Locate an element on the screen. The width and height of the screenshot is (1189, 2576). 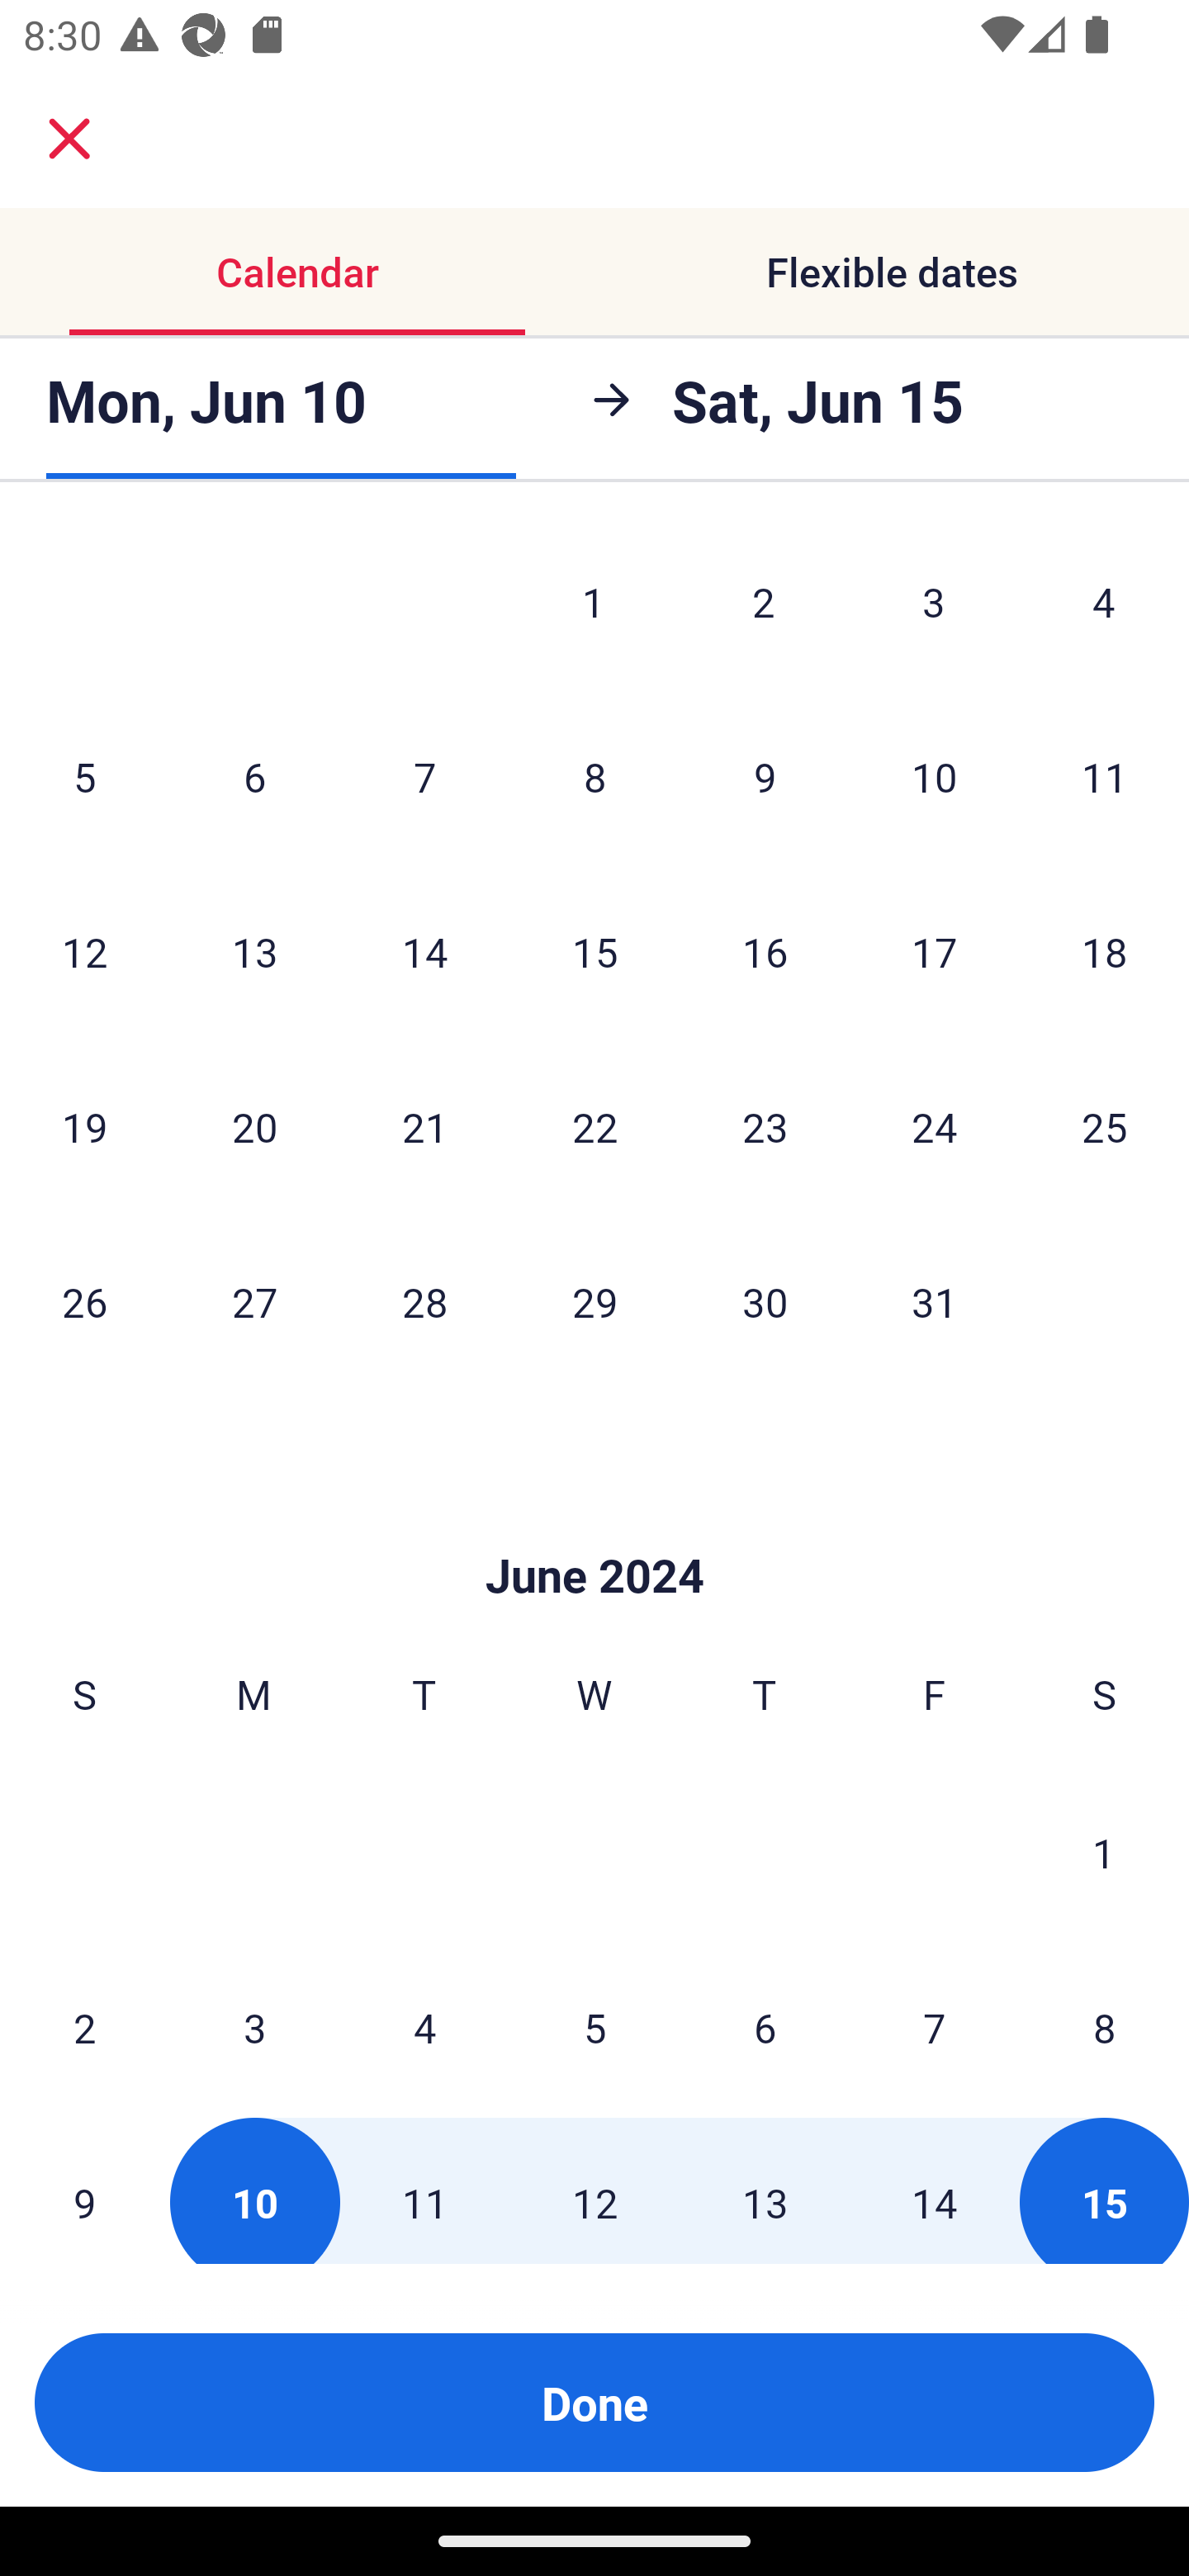
4 Saturday, May 4, 2024 is located at coordinates (1104, 606).